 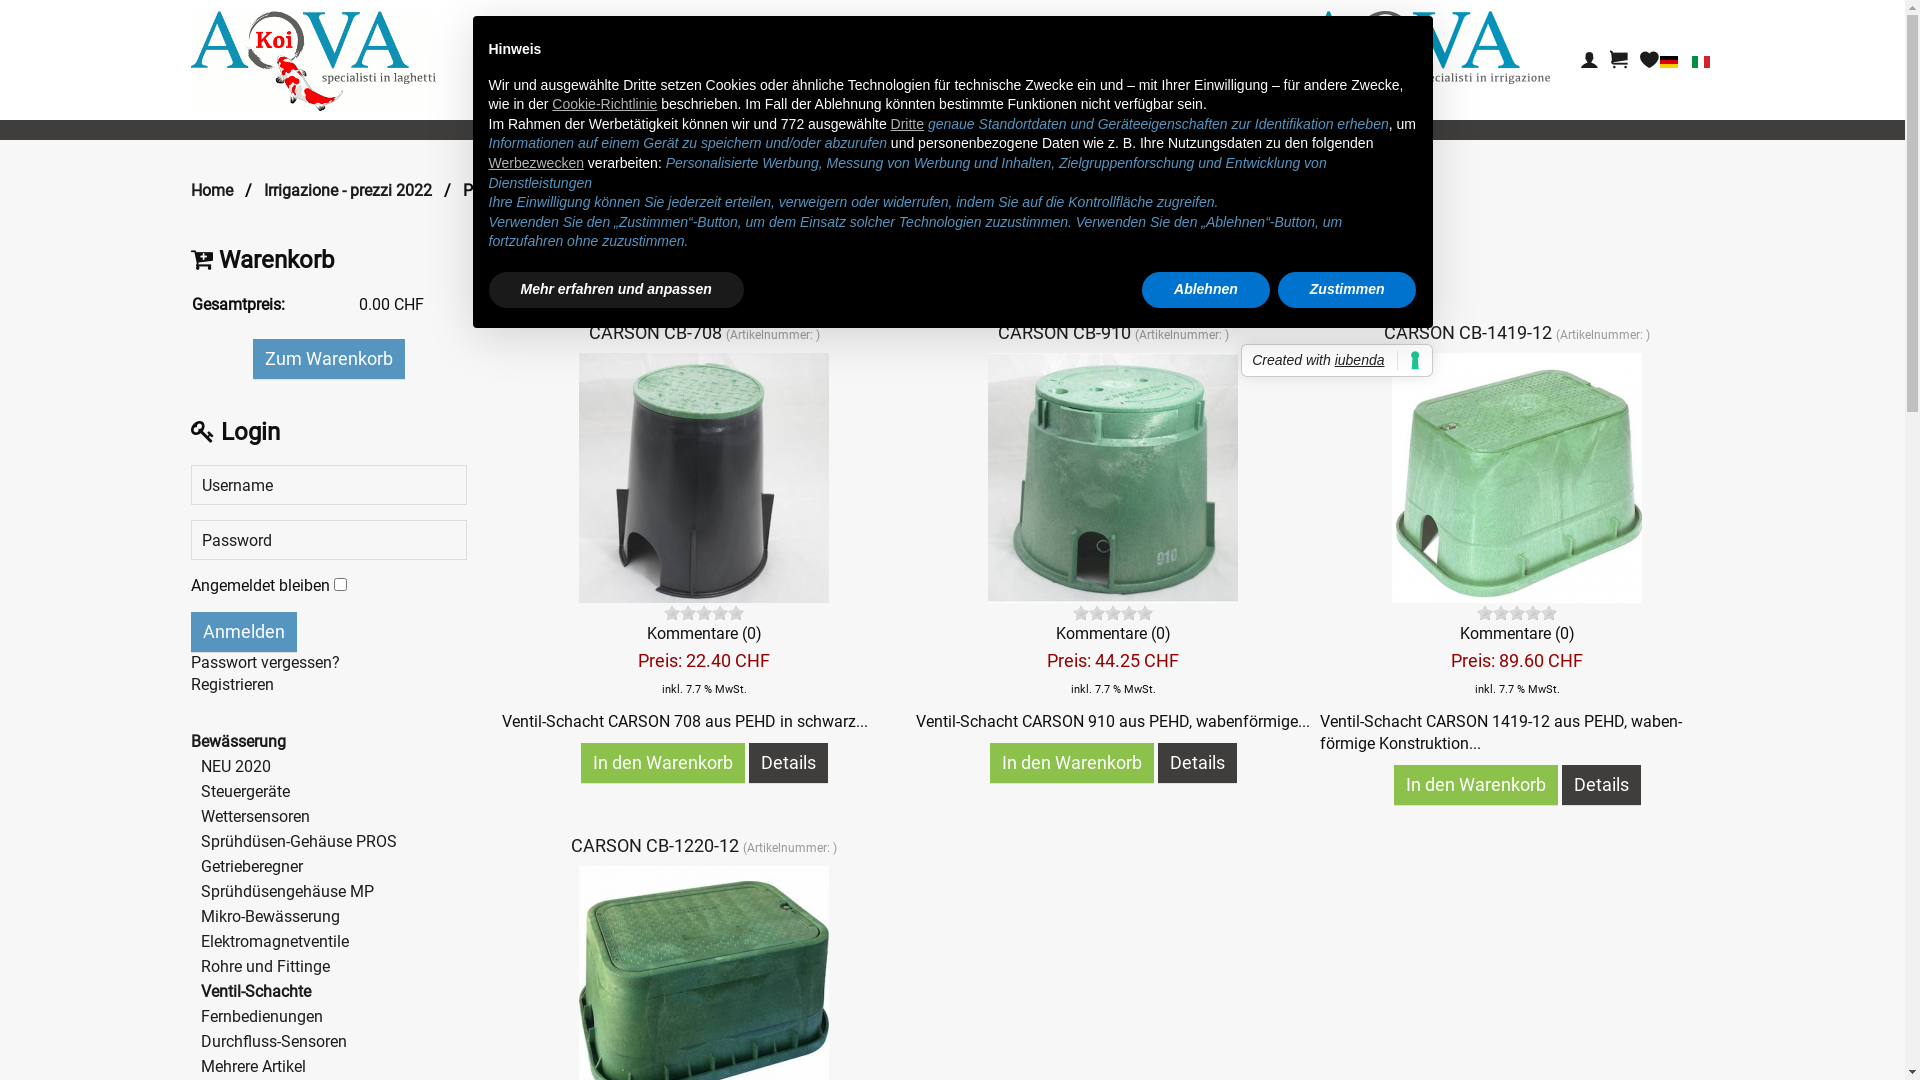 I want to click on Mehr erfahren und anpassen, so click(x=616, y=290).